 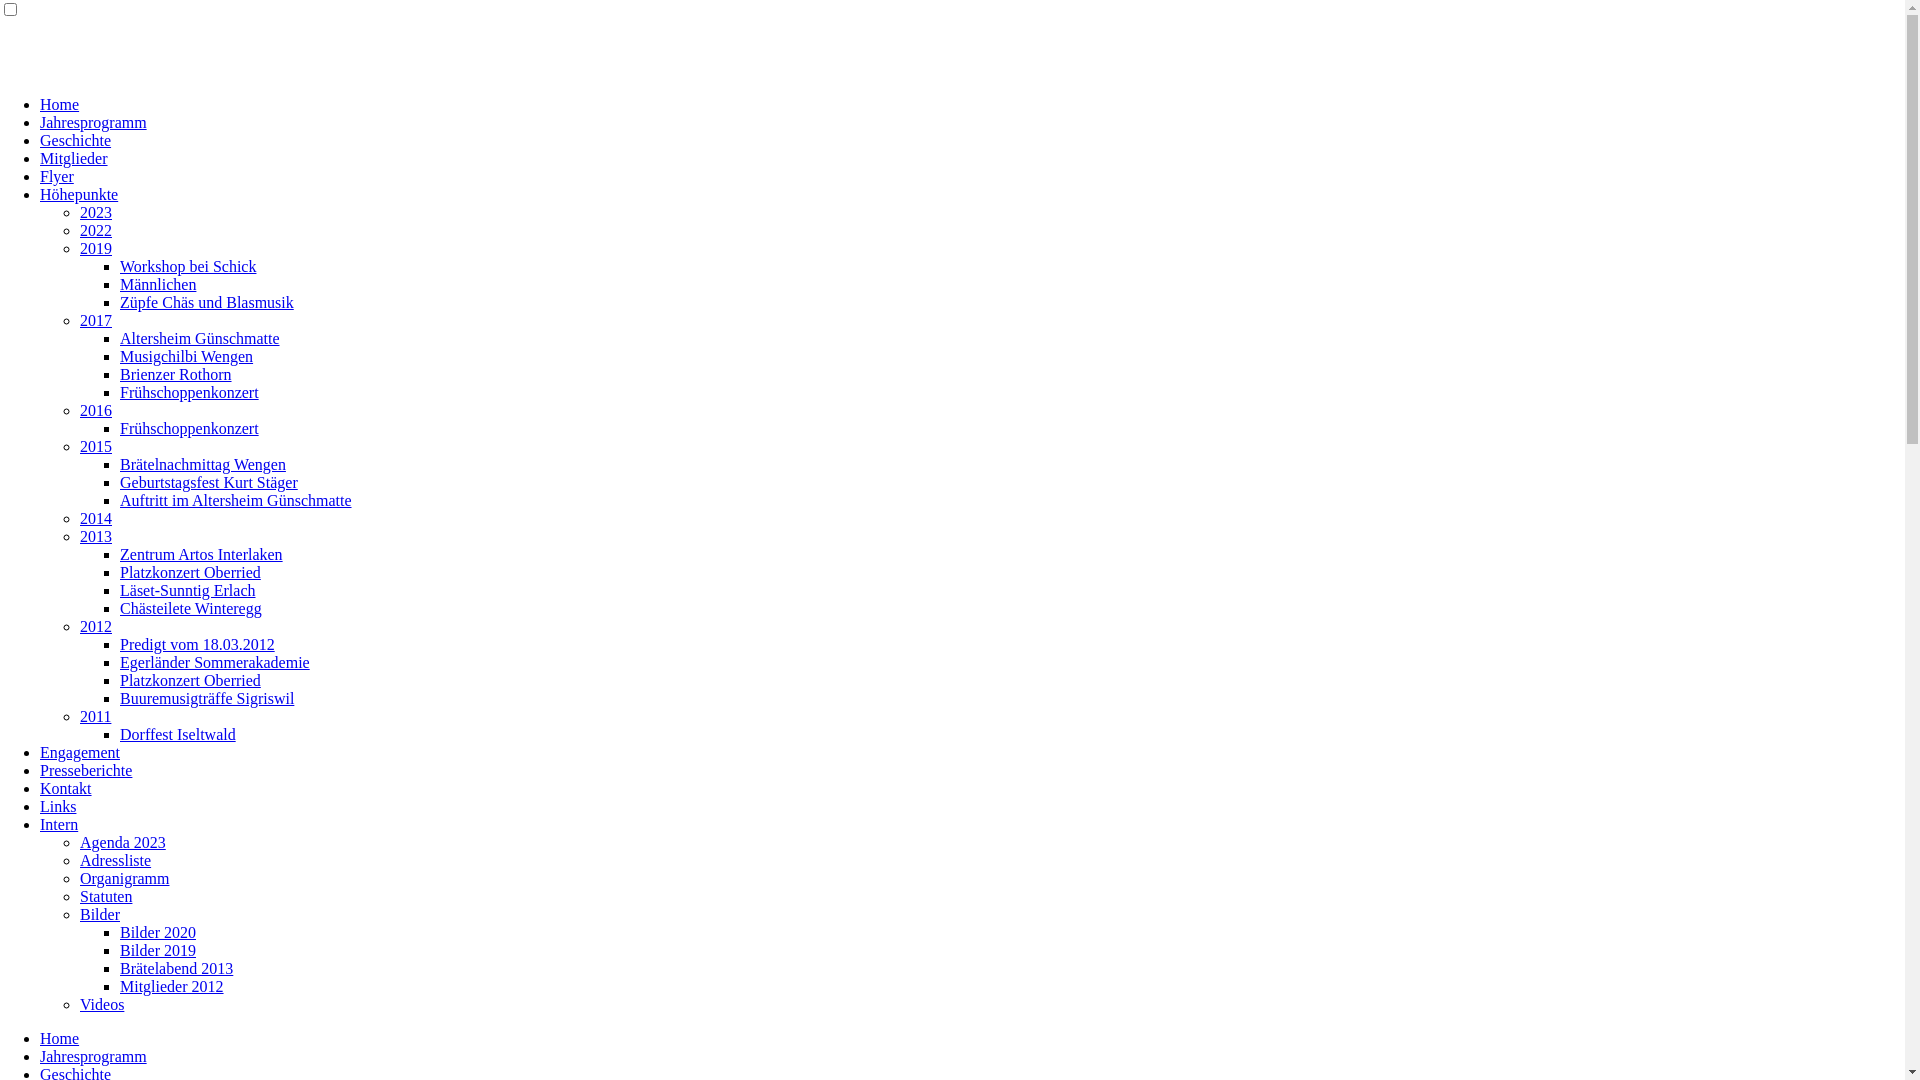 What do you see at coordinates (59, 824) in the screenshot?
I see `Intern` at bounding box center [59, 824].